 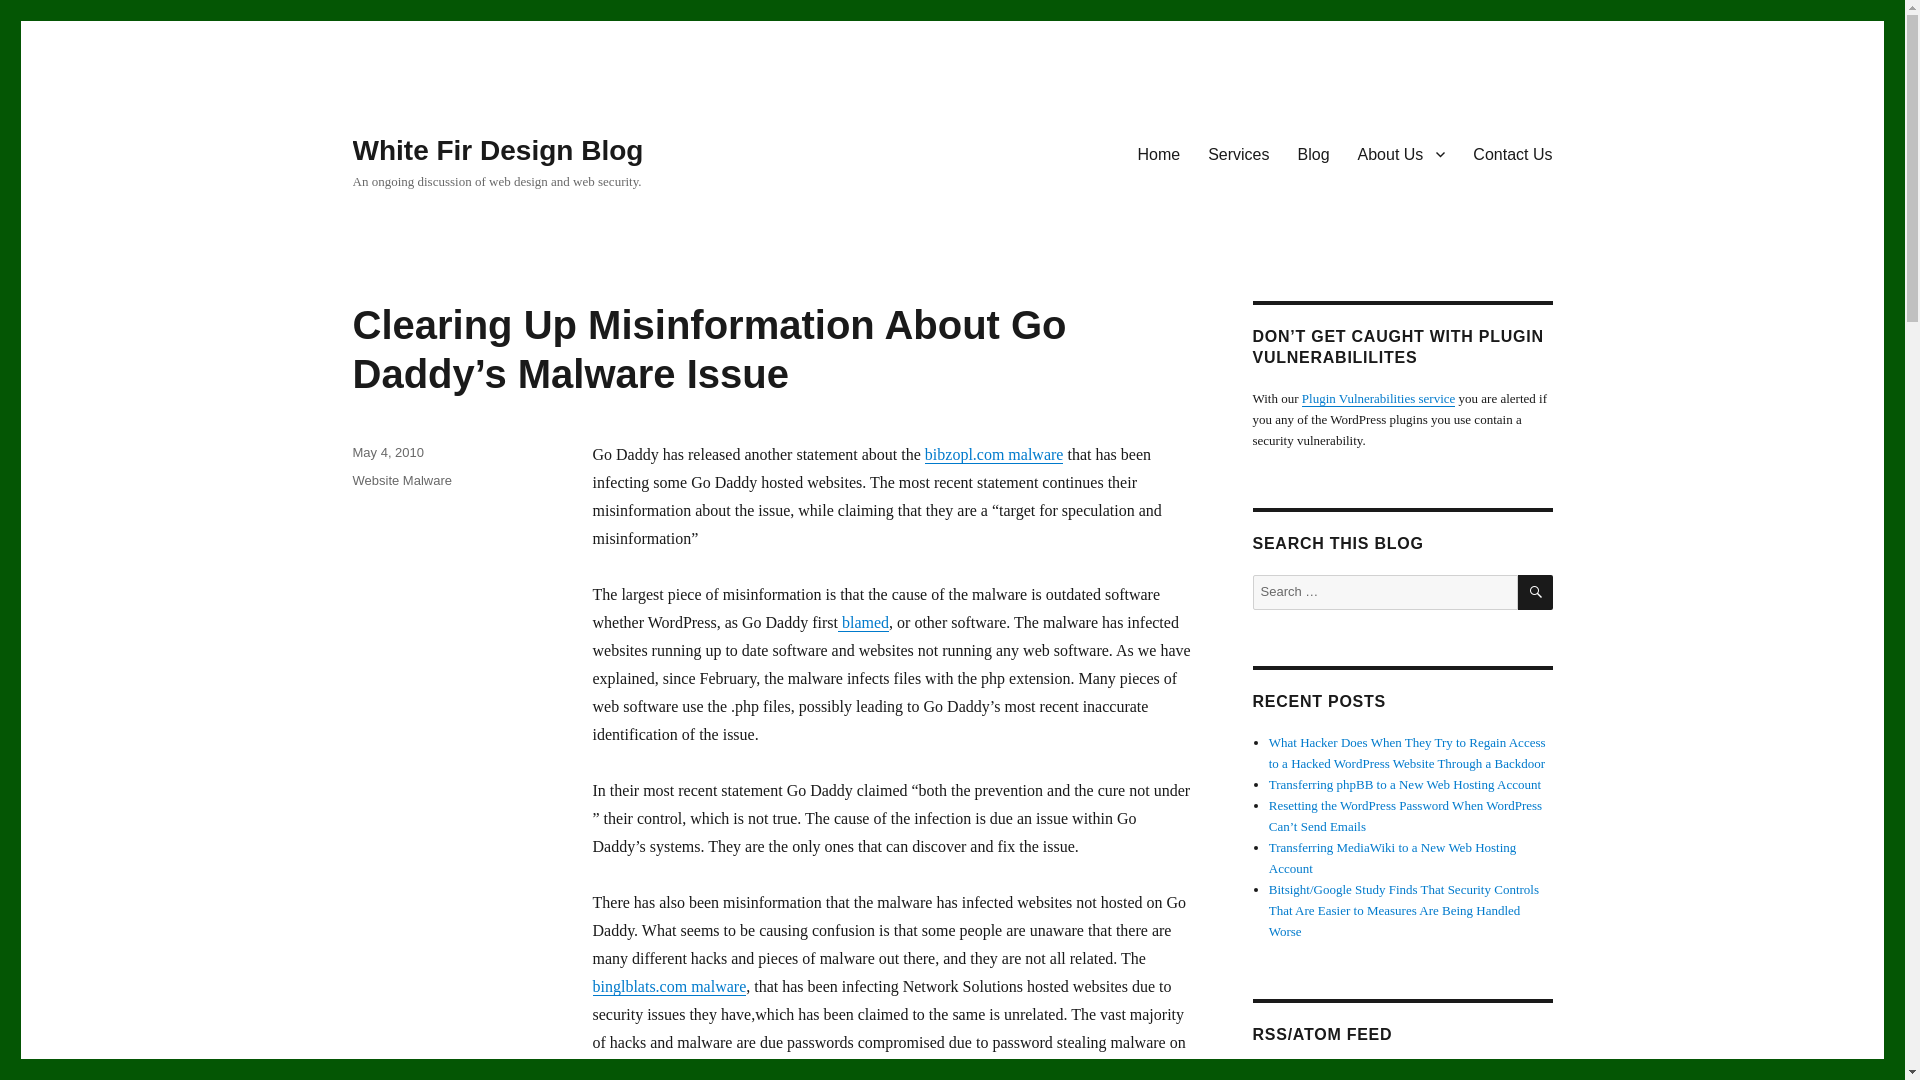 What do you see at coordinates (668, 986) in the screenshot?
I see `binglblats.com malware` at bounding box center [668, 986].